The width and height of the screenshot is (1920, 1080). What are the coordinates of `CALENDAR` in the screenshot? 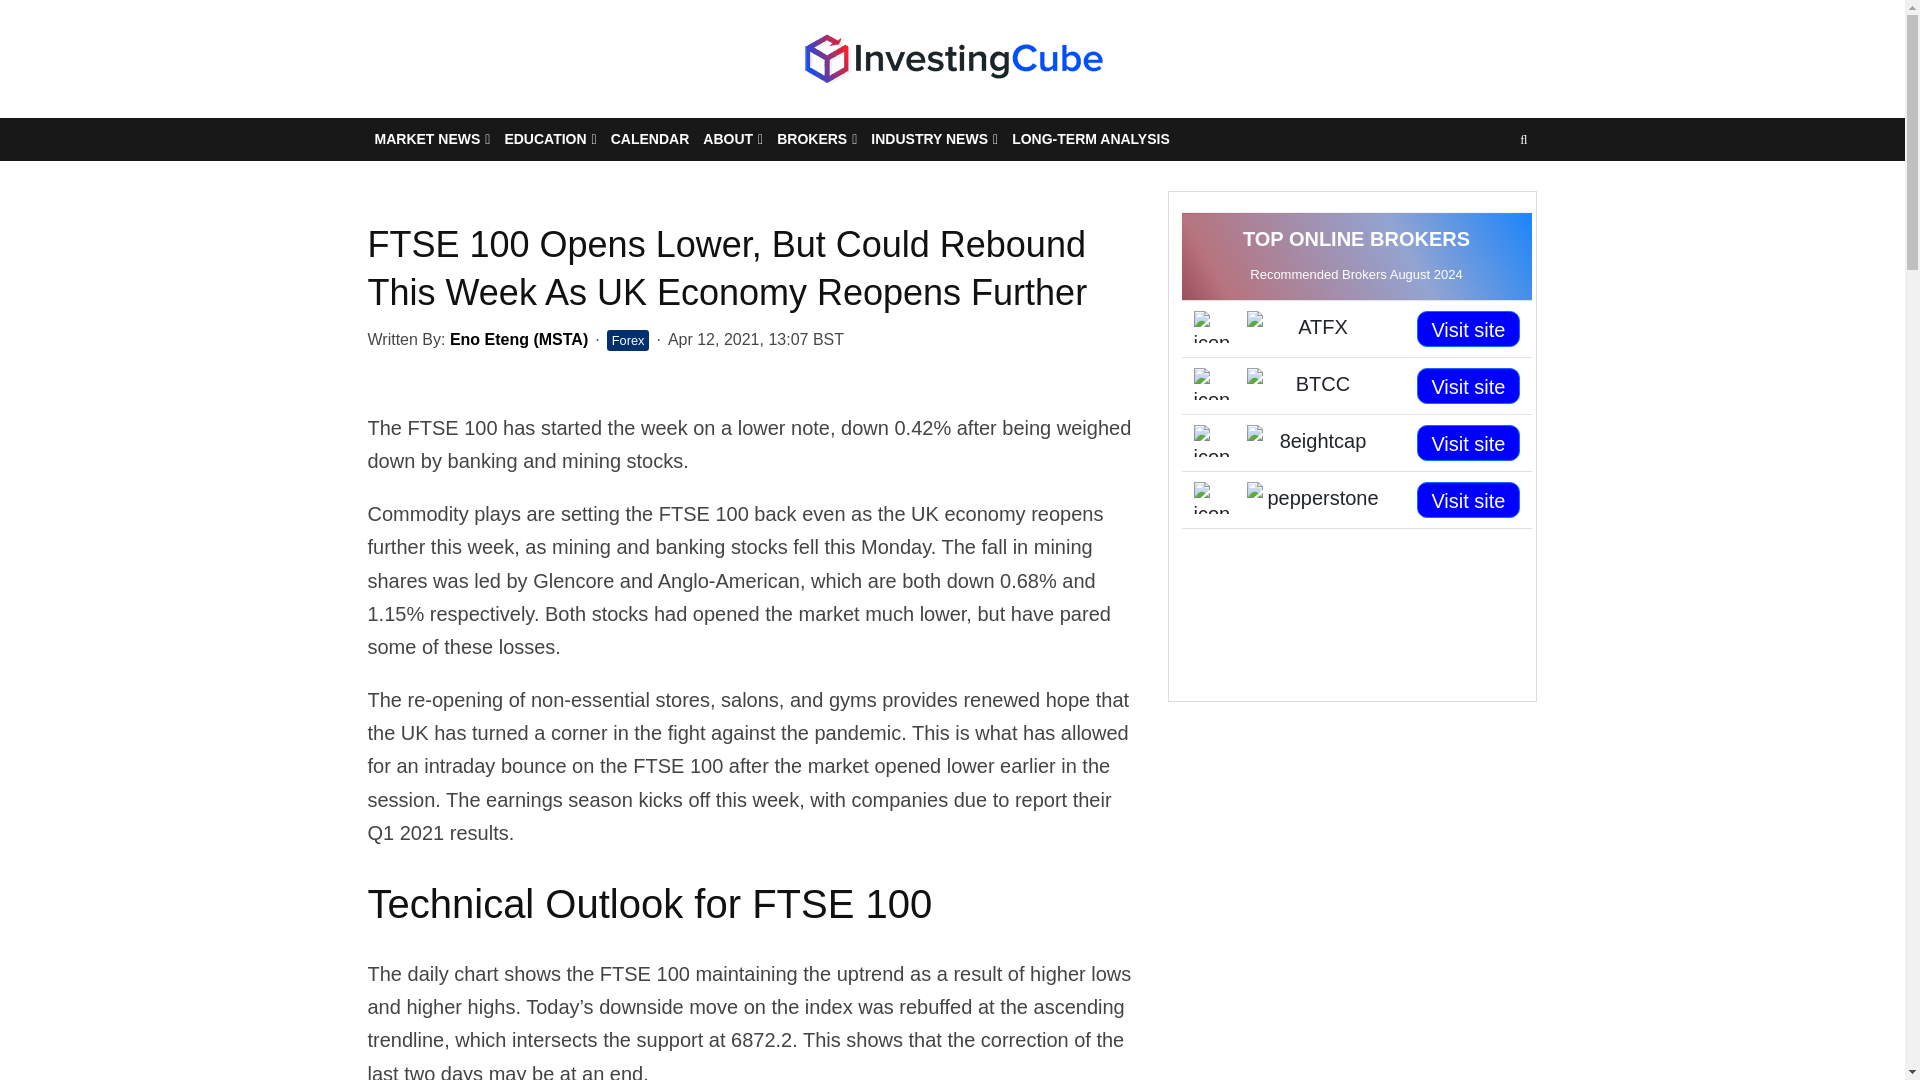 It's located at (650, 138).